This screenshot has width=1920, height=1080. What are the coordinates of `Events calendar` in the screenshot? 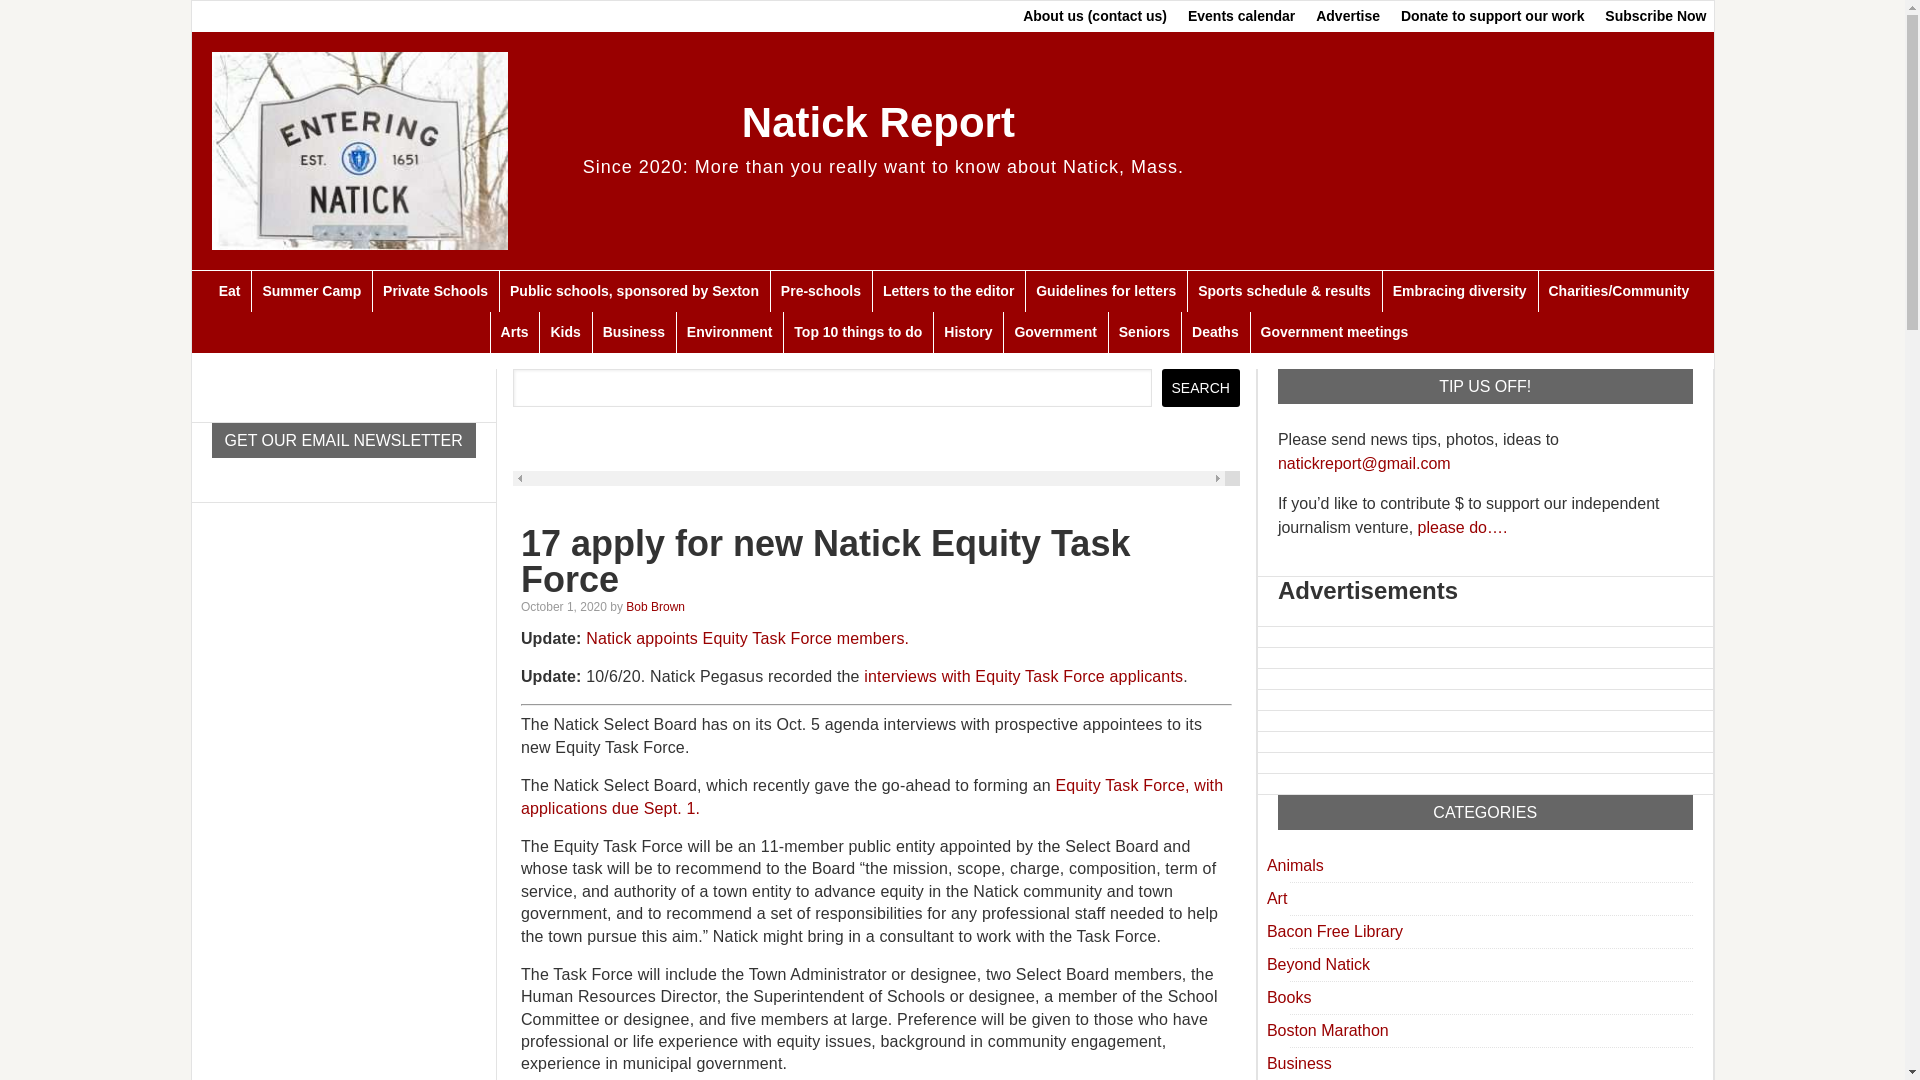 It's located at (1242, 16).